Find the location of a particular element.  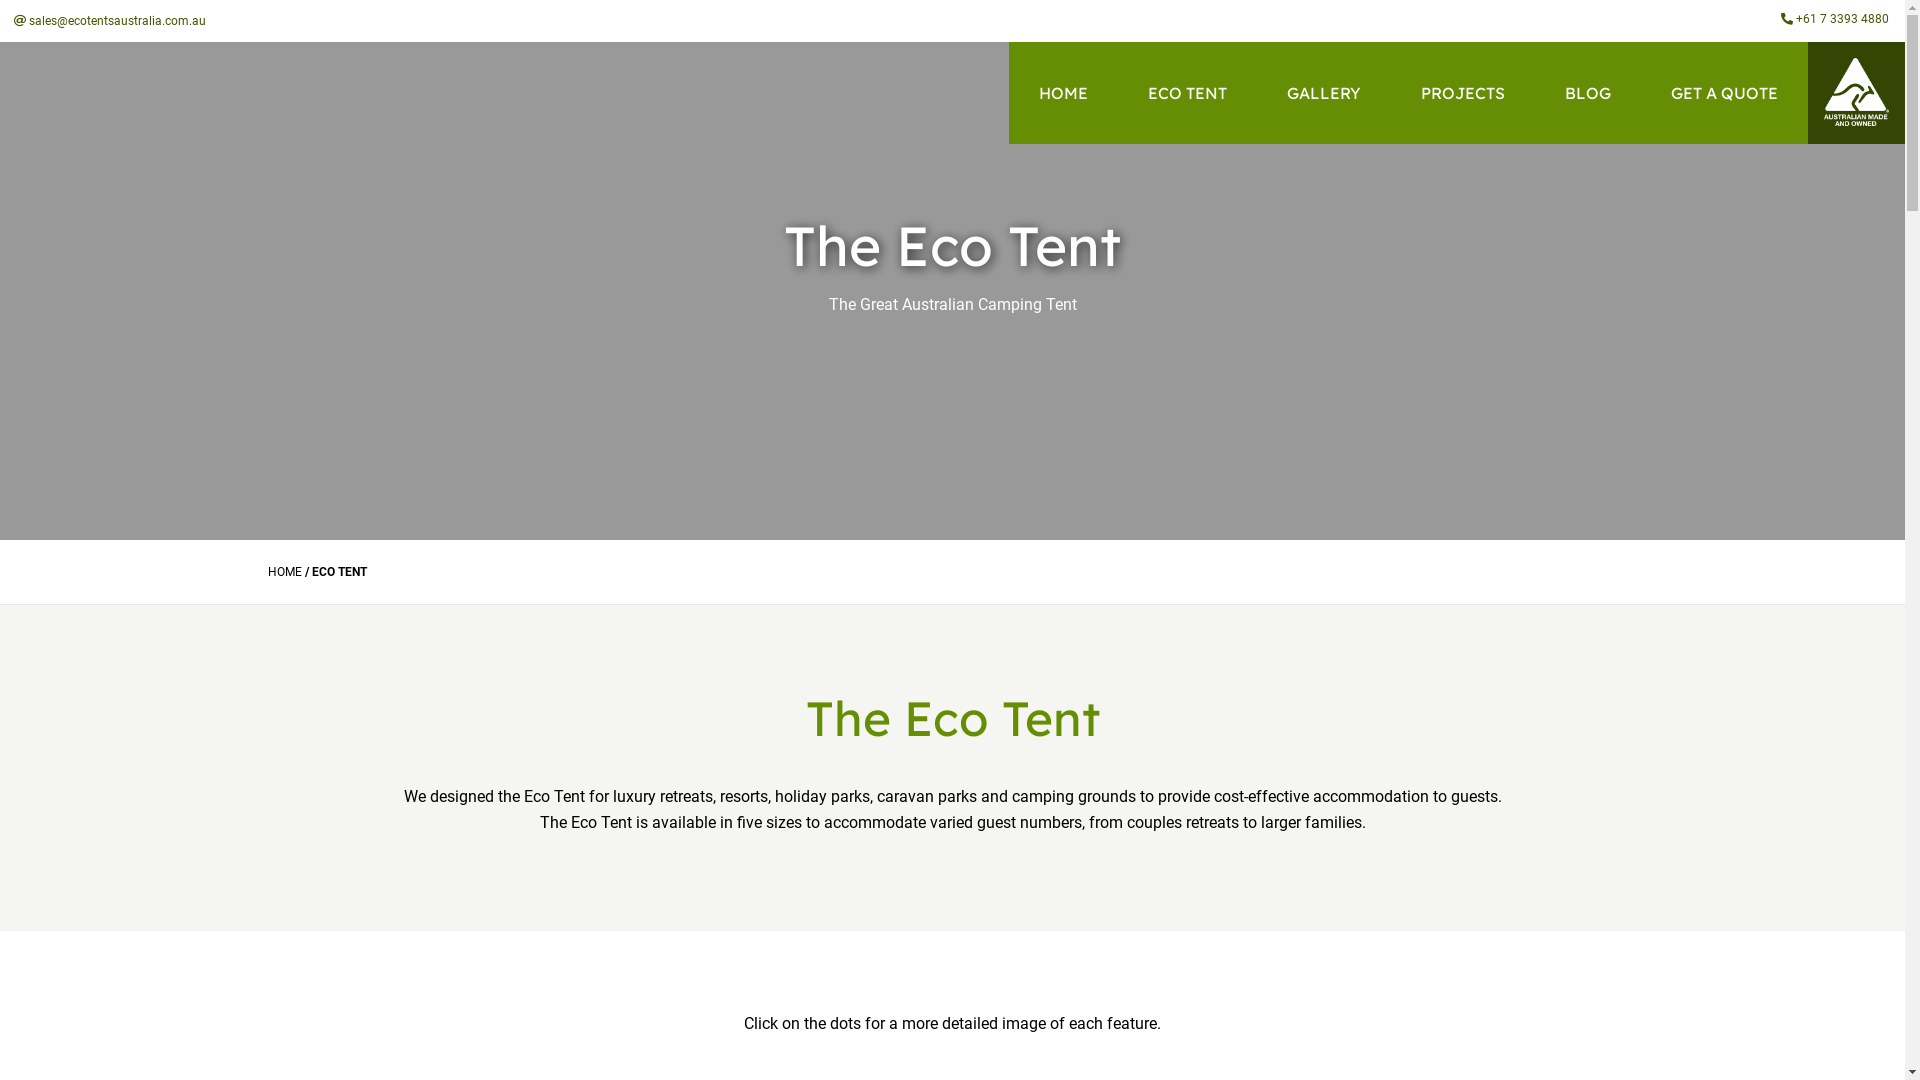

+61 7 3393 4880 is located at coordinates (1835, 19).